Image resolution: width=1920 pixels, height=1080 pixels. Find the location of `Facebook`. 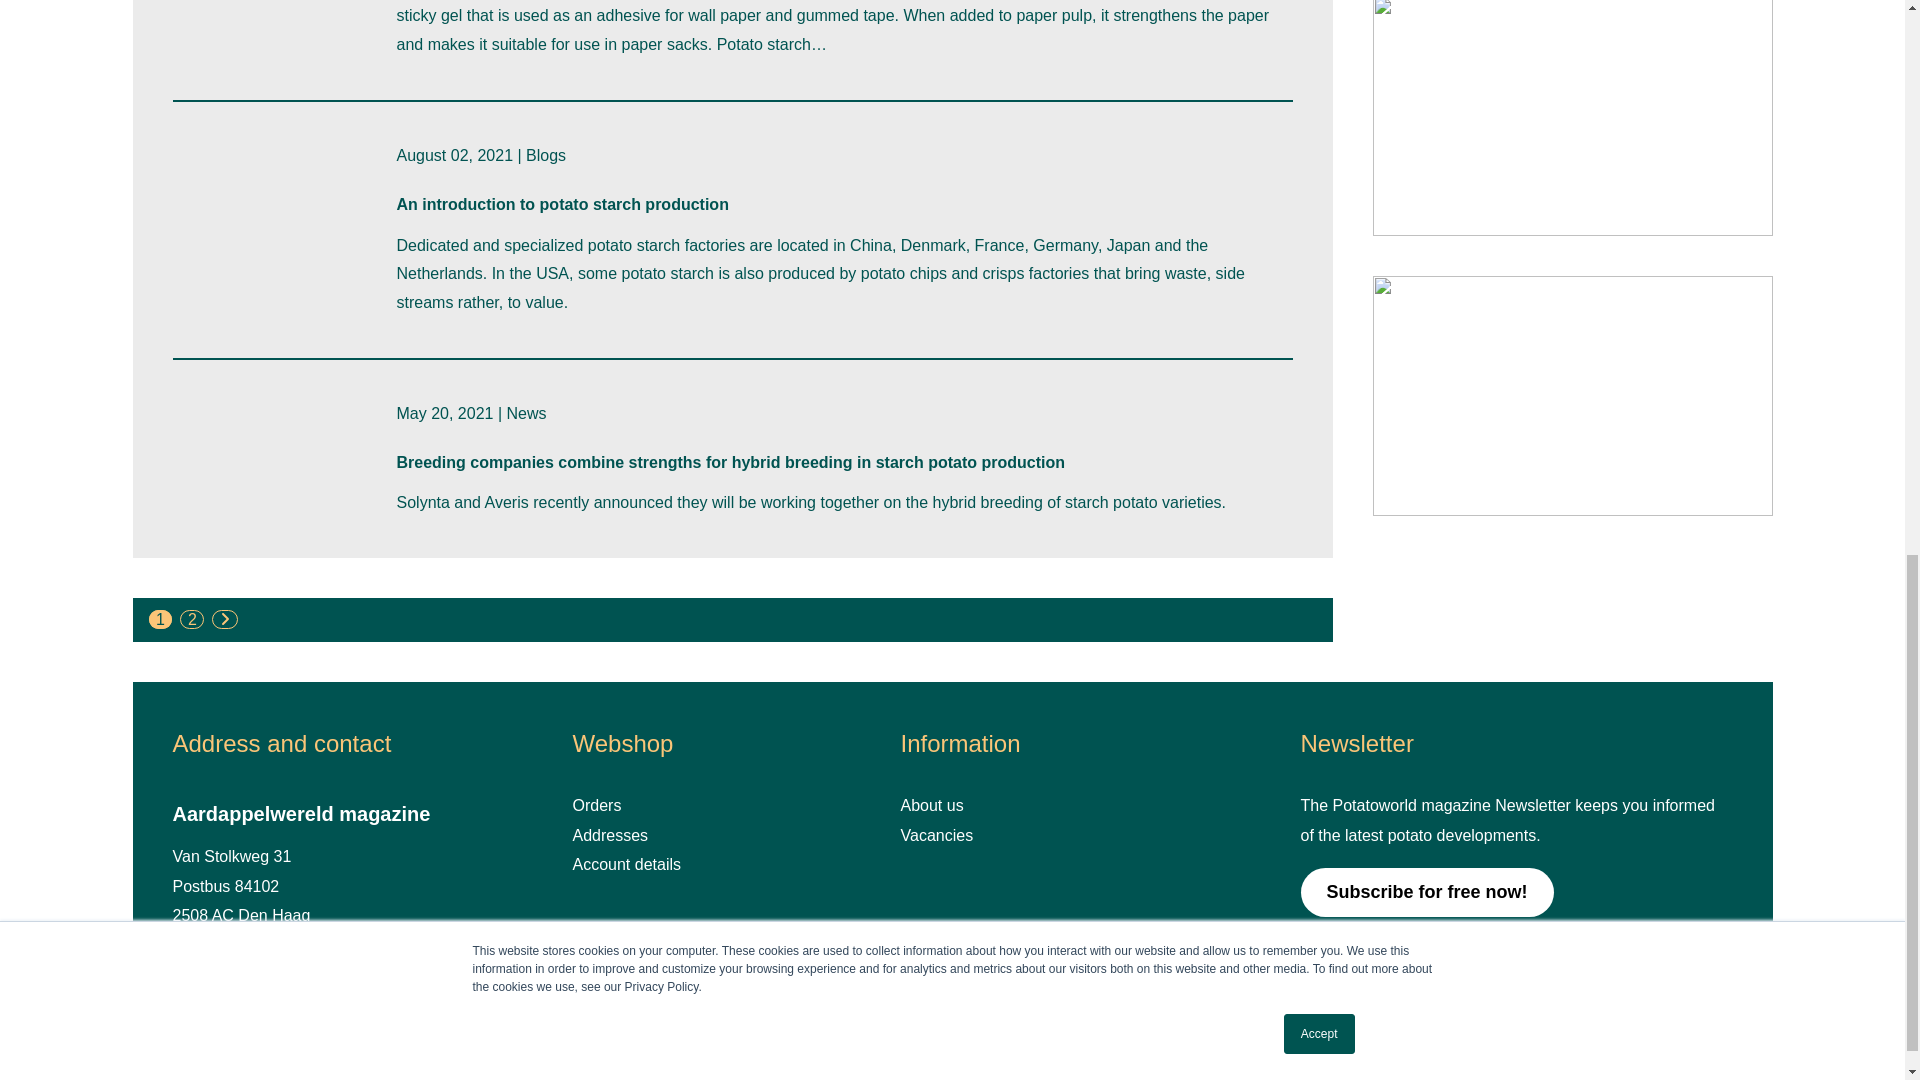

Facebook is located at coordinates (1356, 1008).